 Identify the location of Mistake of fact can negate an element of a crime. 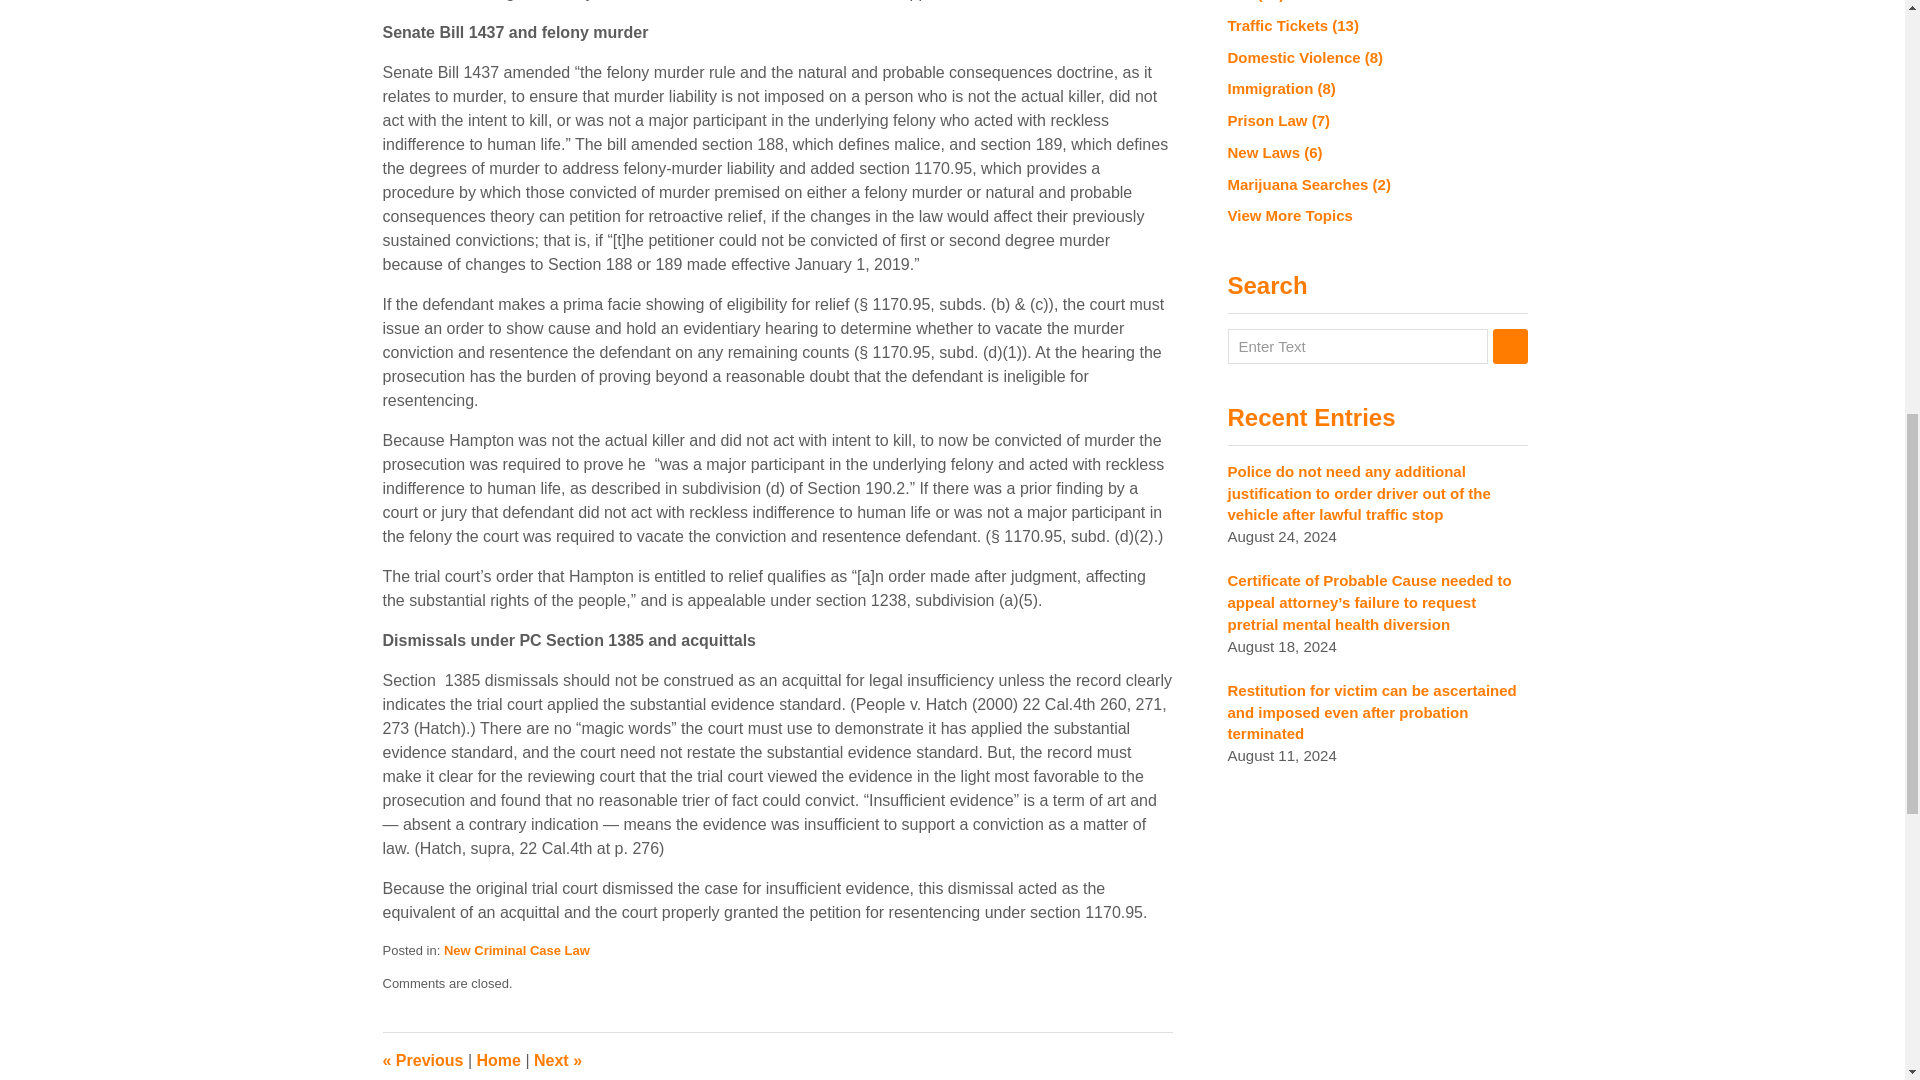
(422, 1060).